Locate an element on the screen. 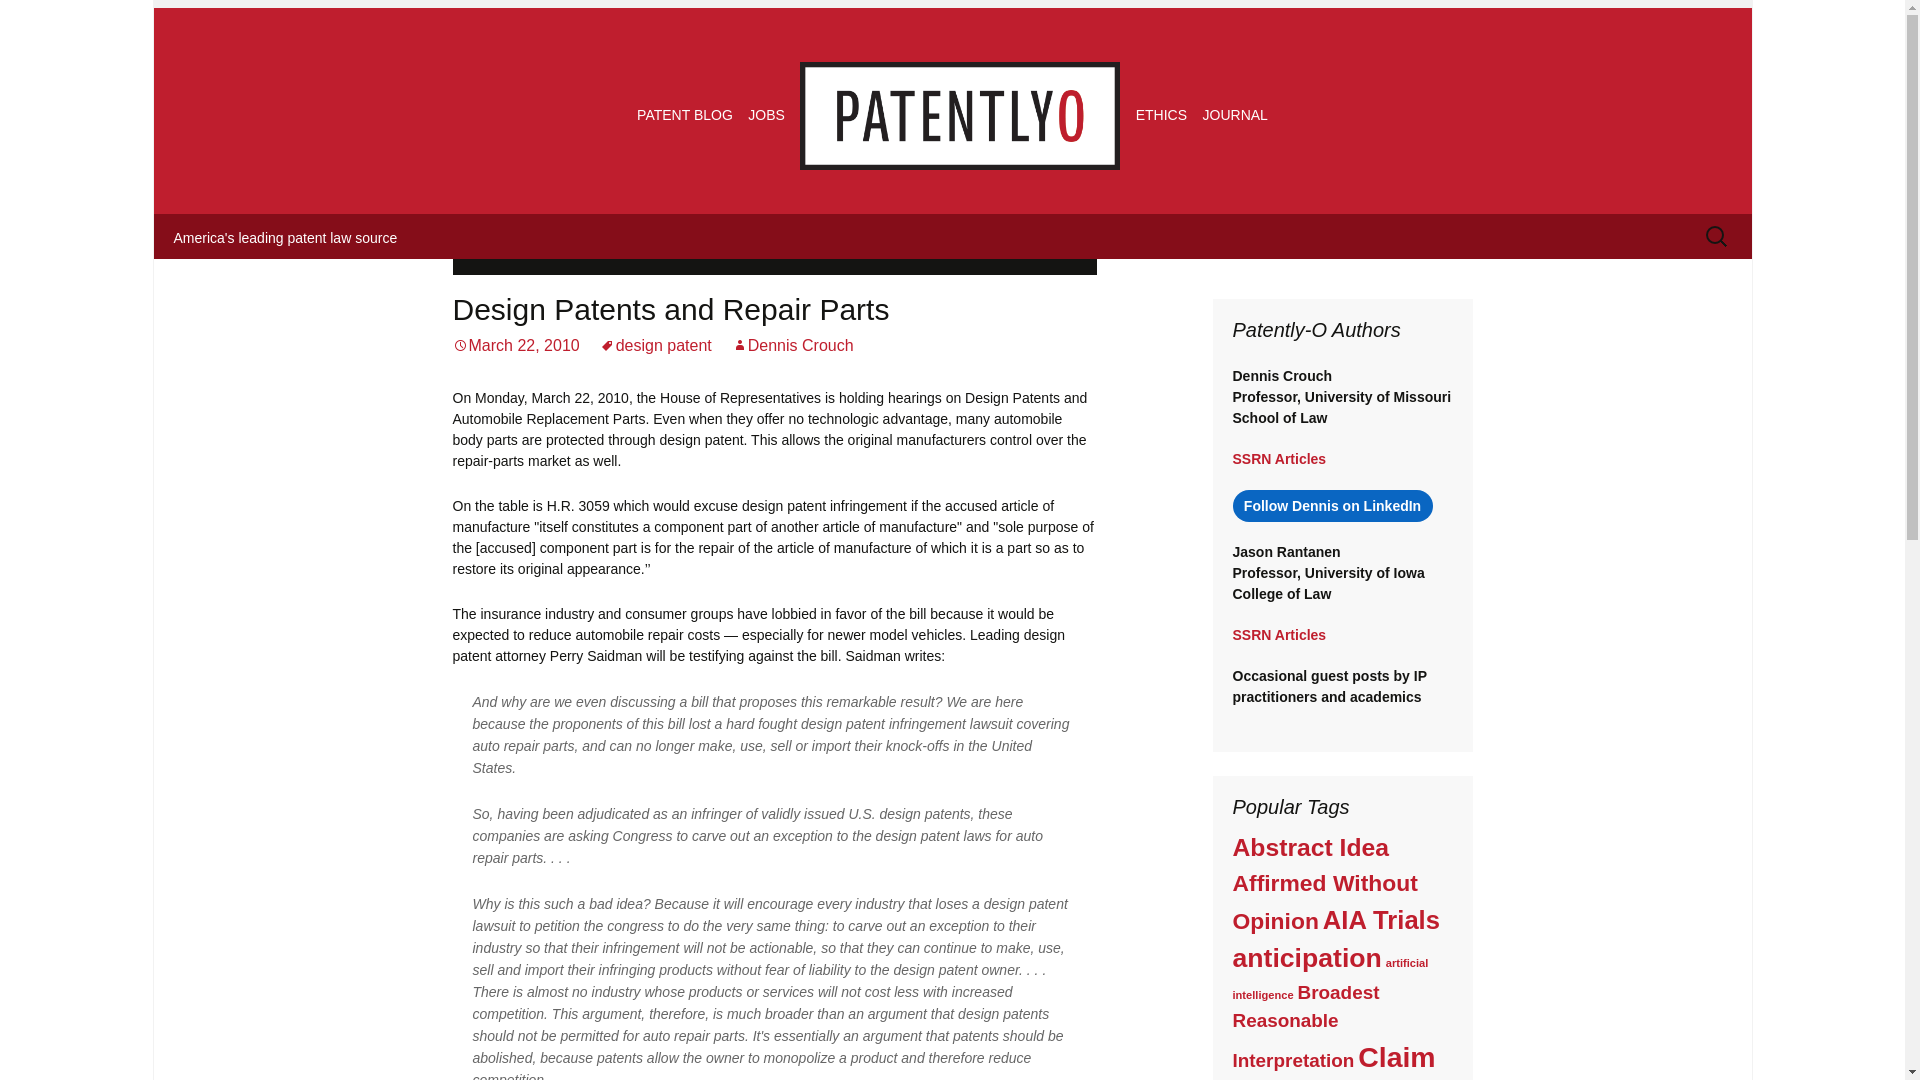  Permalink to Design Patents and Repair Parts is located at coordinates (515, 345).